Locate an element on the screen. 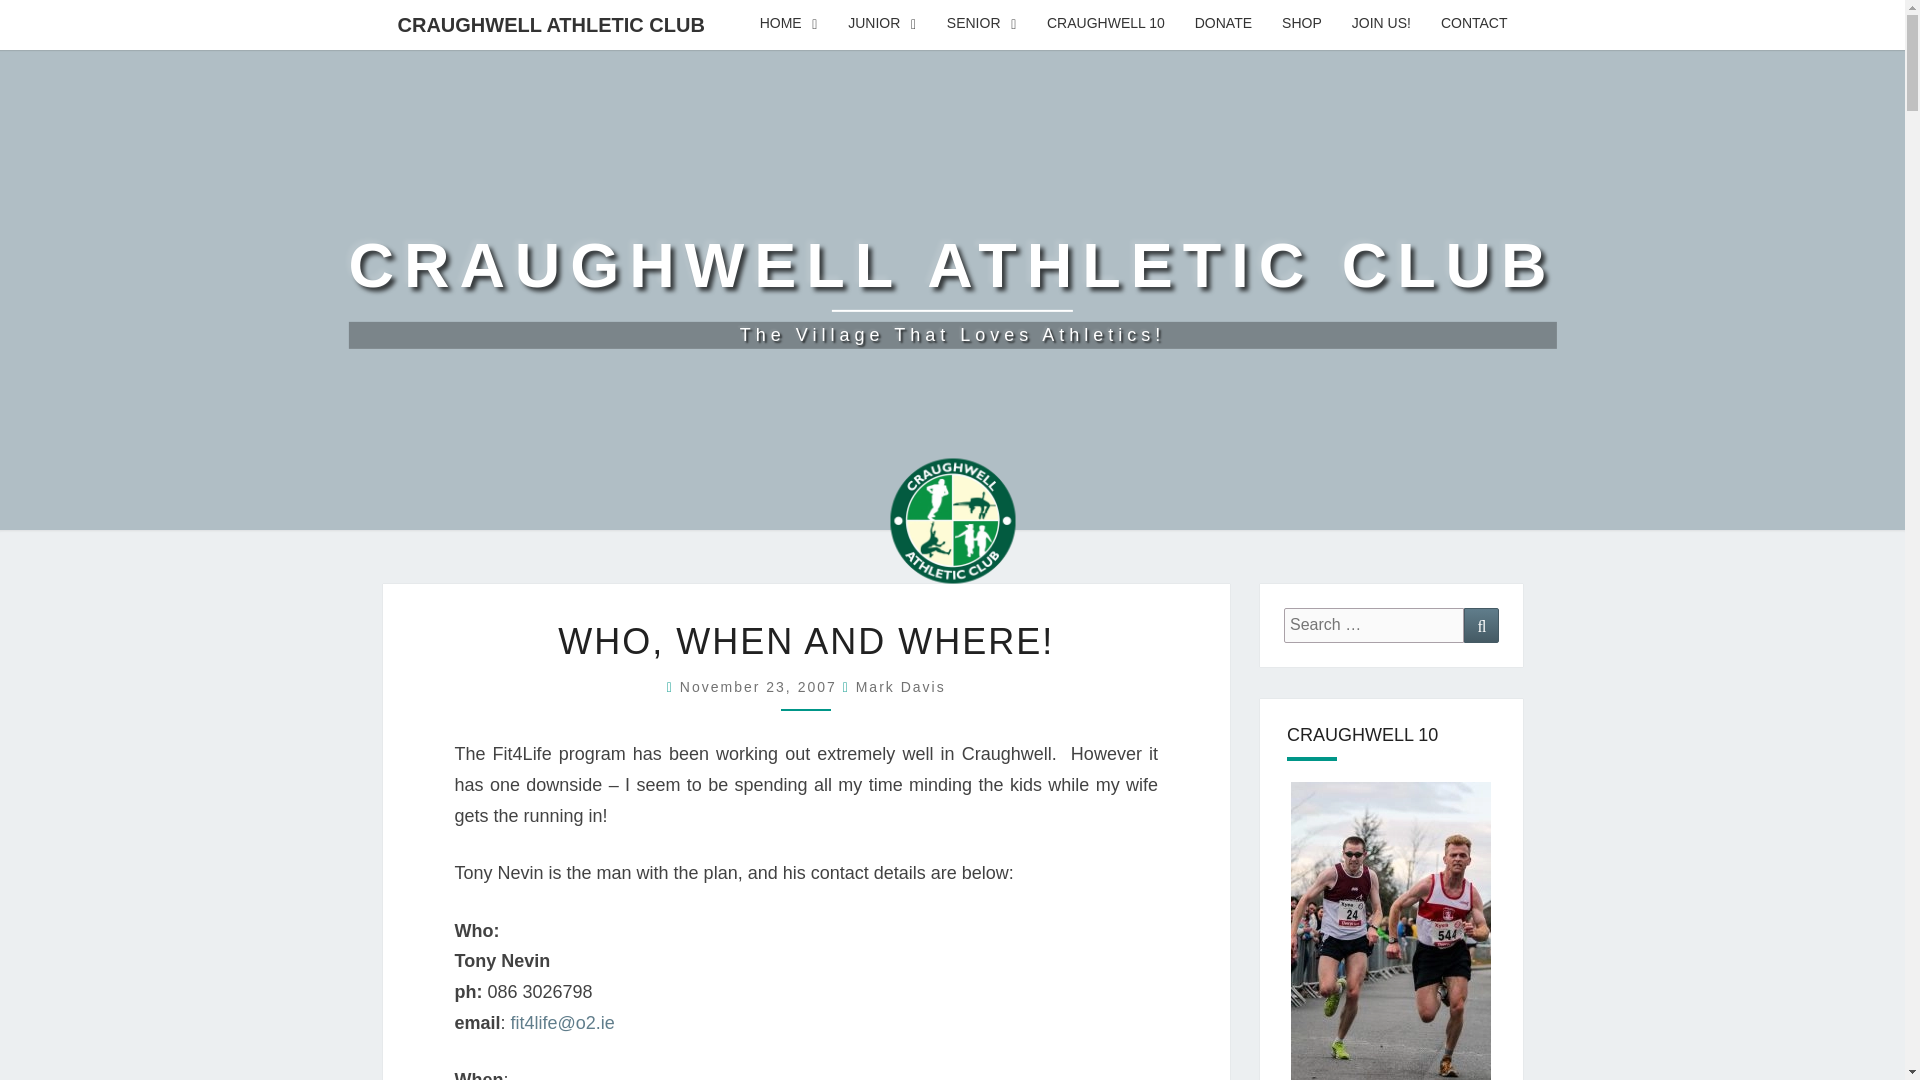 This screenshot has height=1080, width=1920. JOIN US! is located at coordinates (788, 24).